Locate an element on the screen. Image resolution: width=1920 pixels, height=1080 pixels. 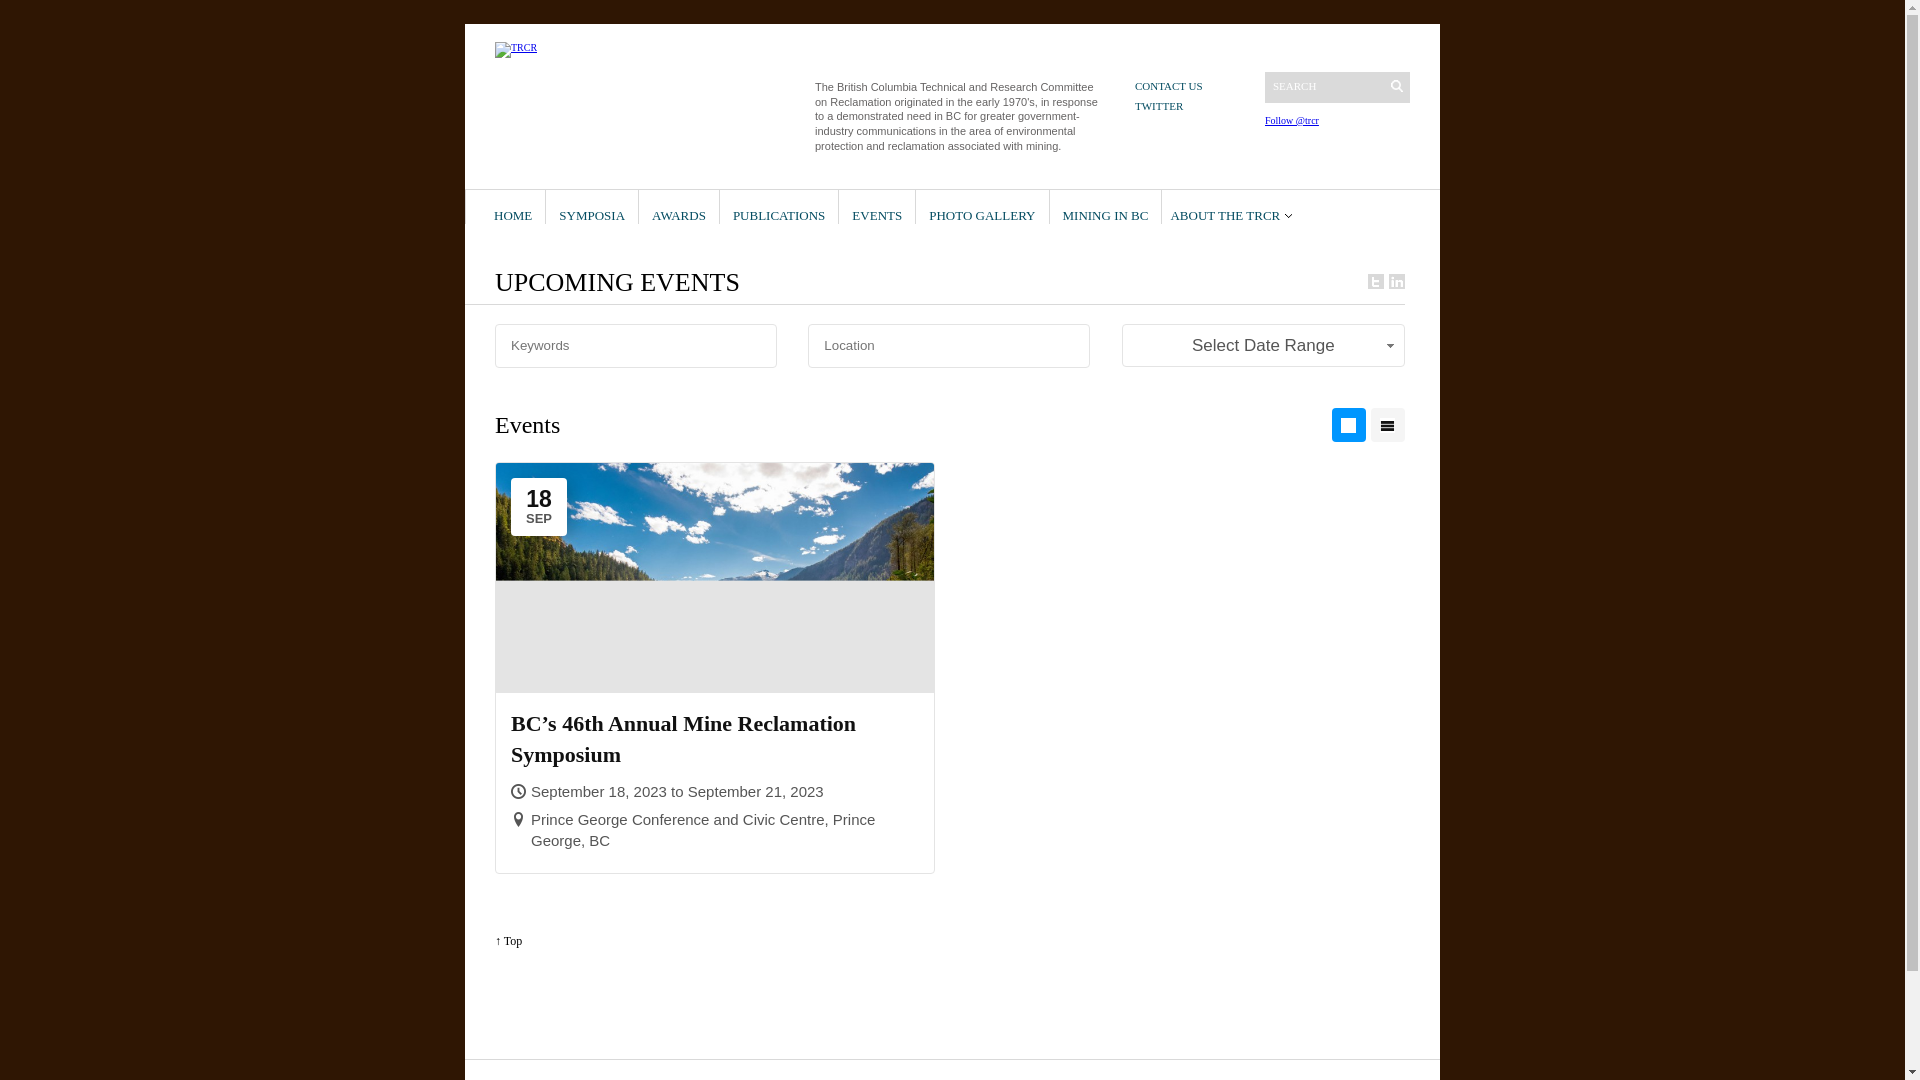
Spread the word on Twitter is located at coordinates (1376, 282).